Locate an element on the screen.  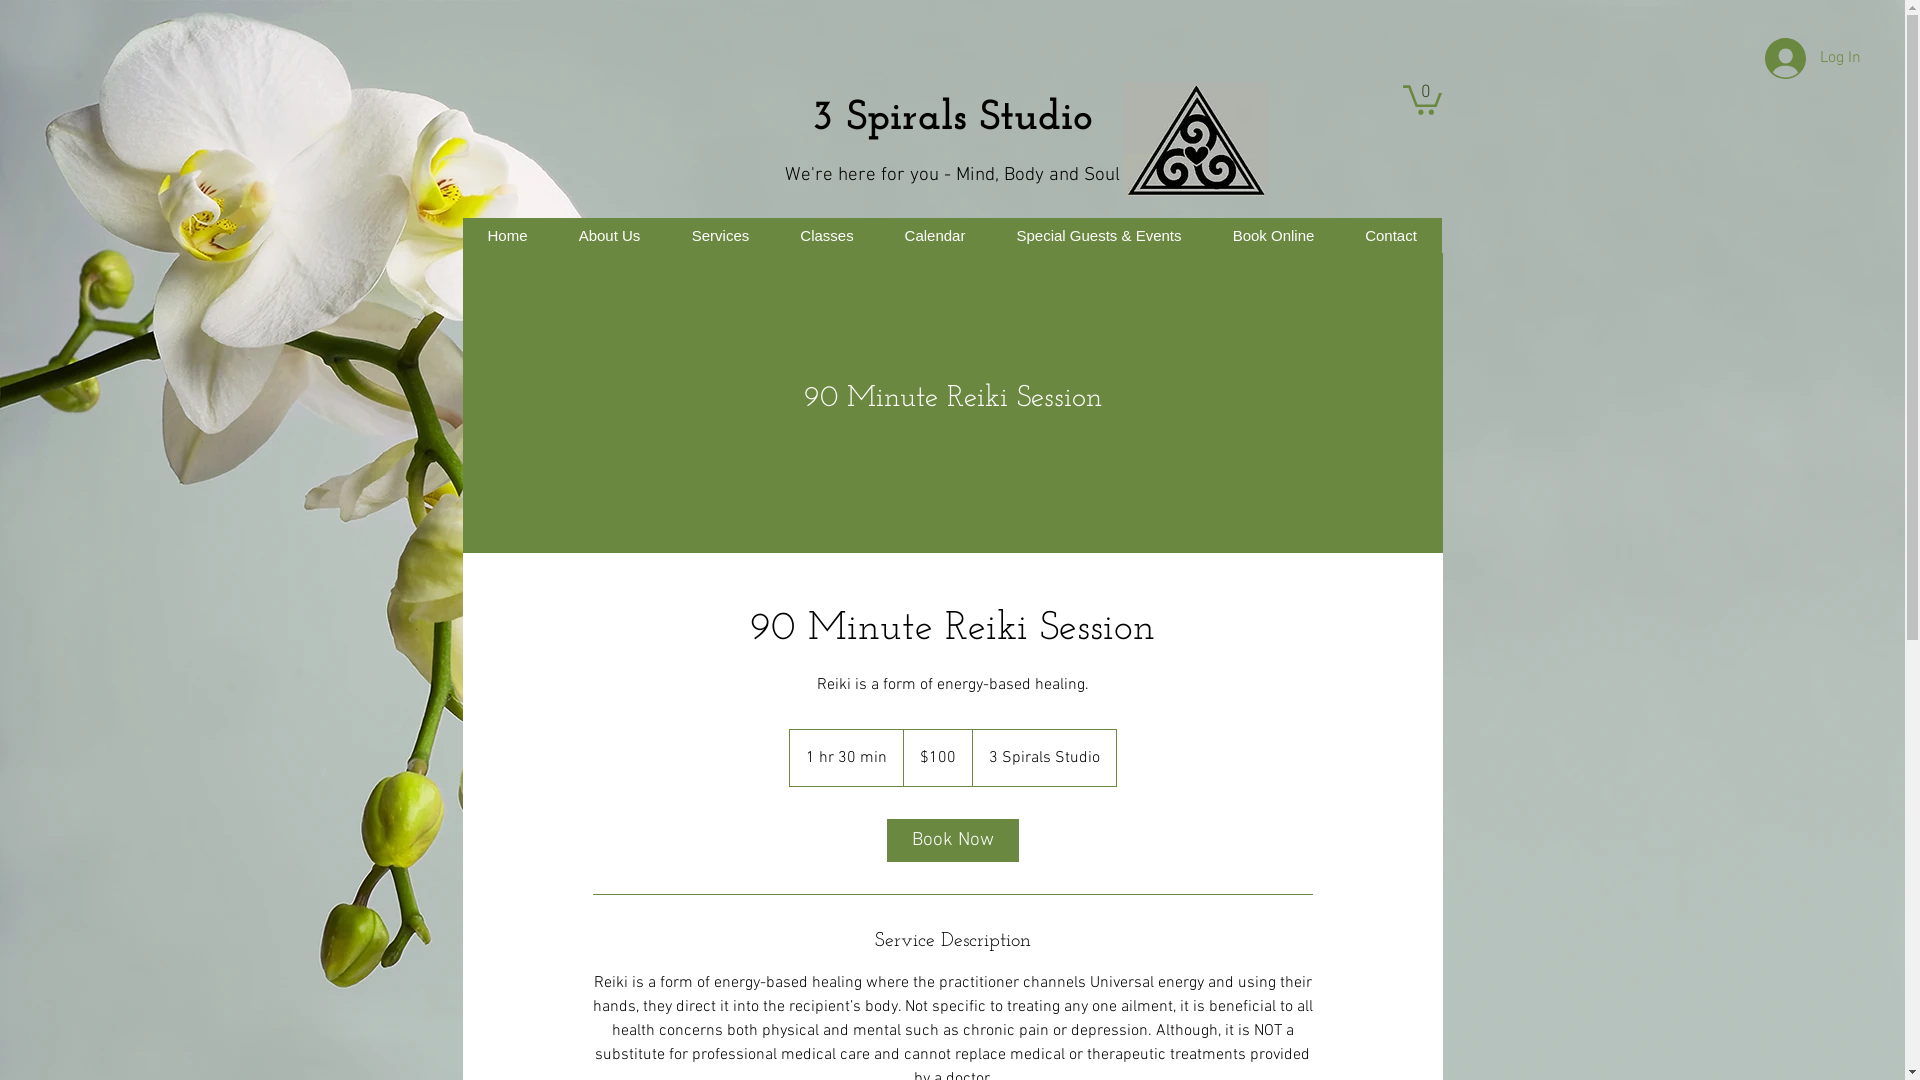
Contact is located at coordinates (1391, 236).